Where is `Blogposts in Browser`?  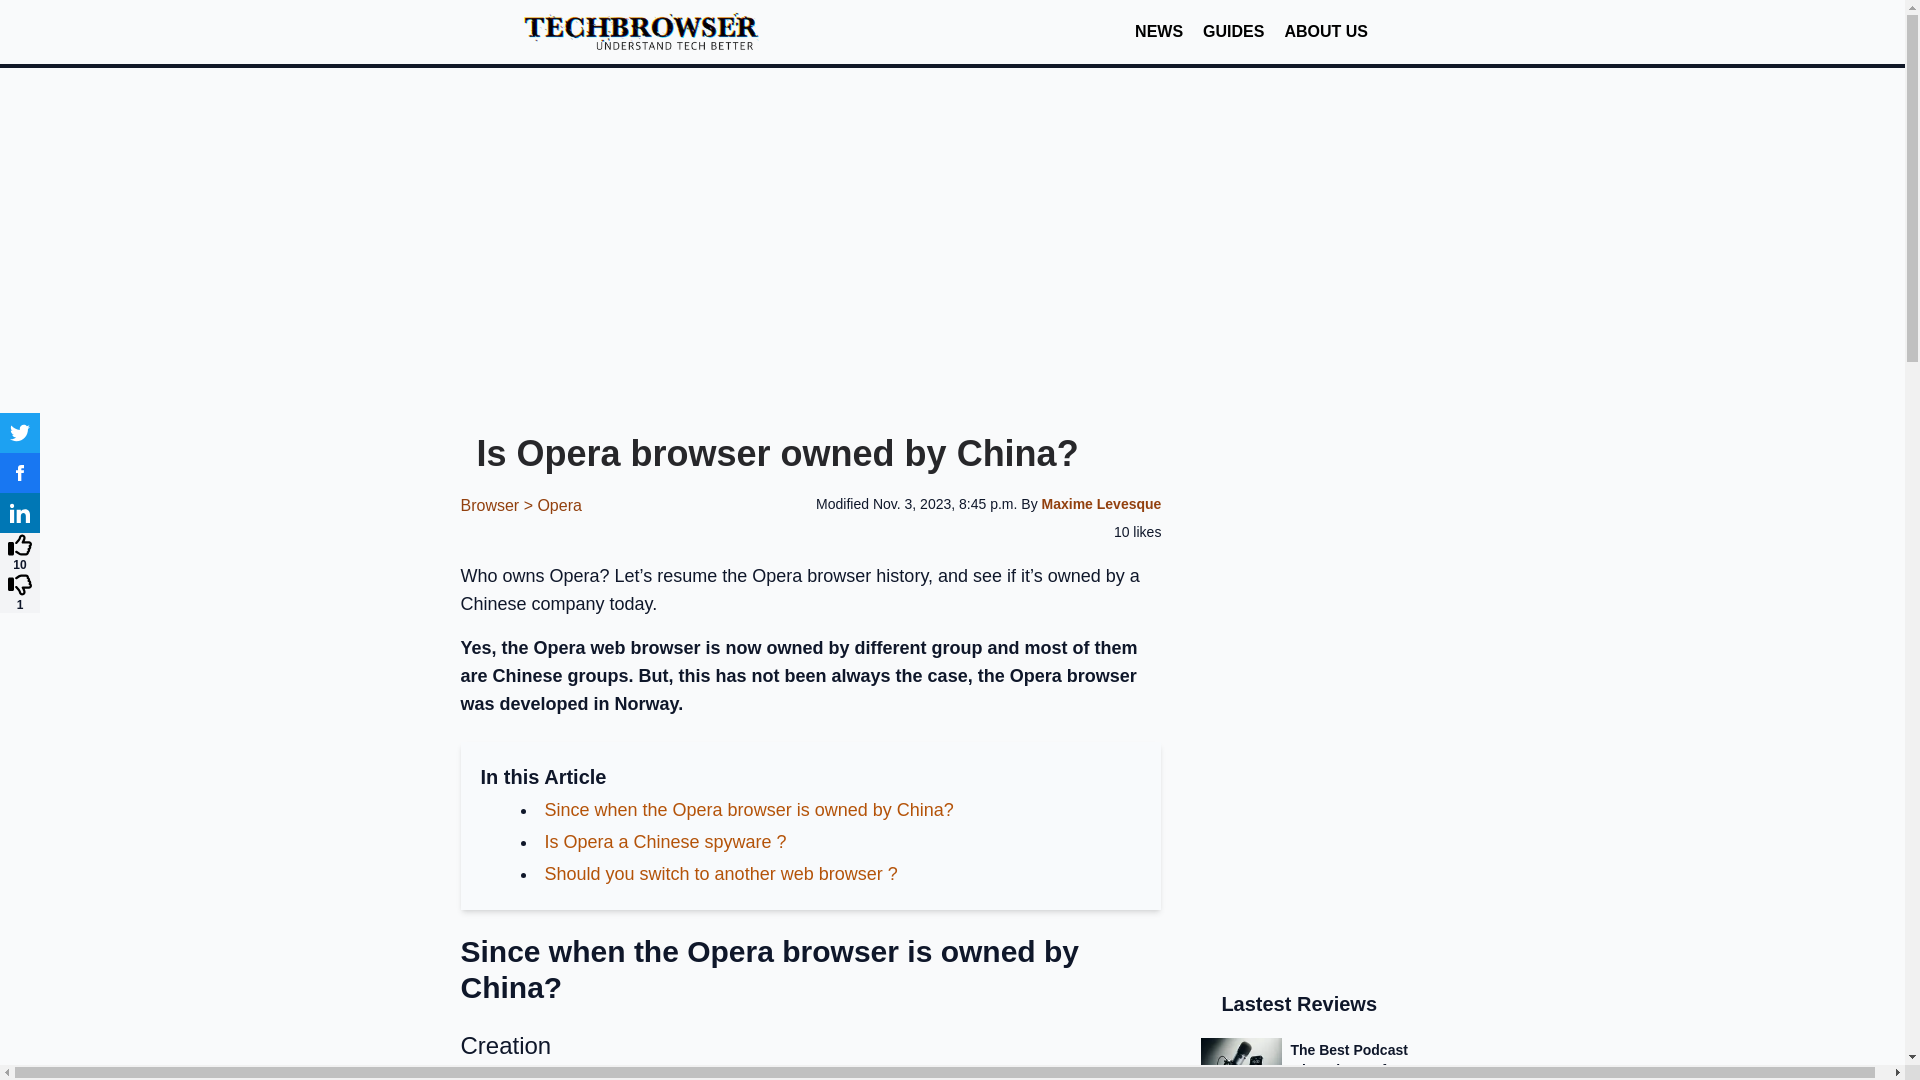 Blogposts in Browser is located at coordinates (498, 505).